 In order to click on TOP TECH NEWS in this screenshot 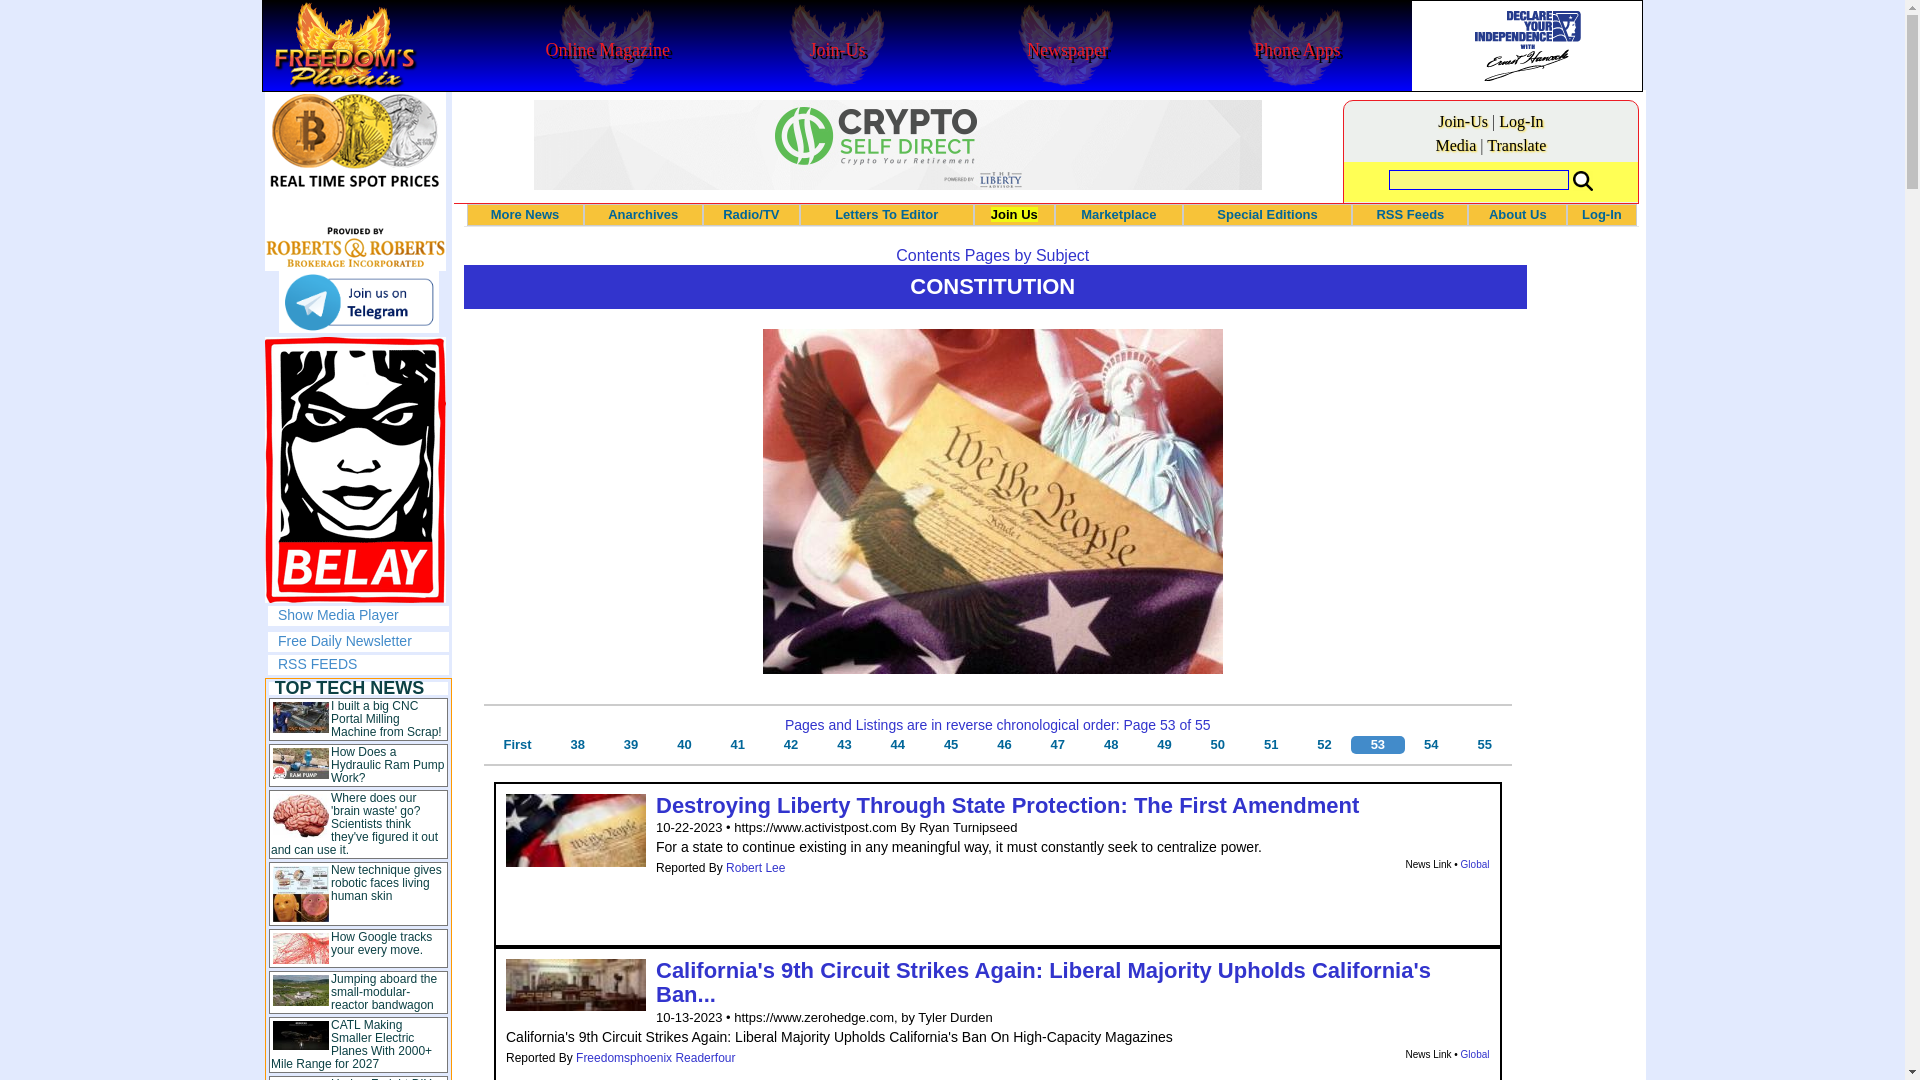, I will do `click(349, 688)`.